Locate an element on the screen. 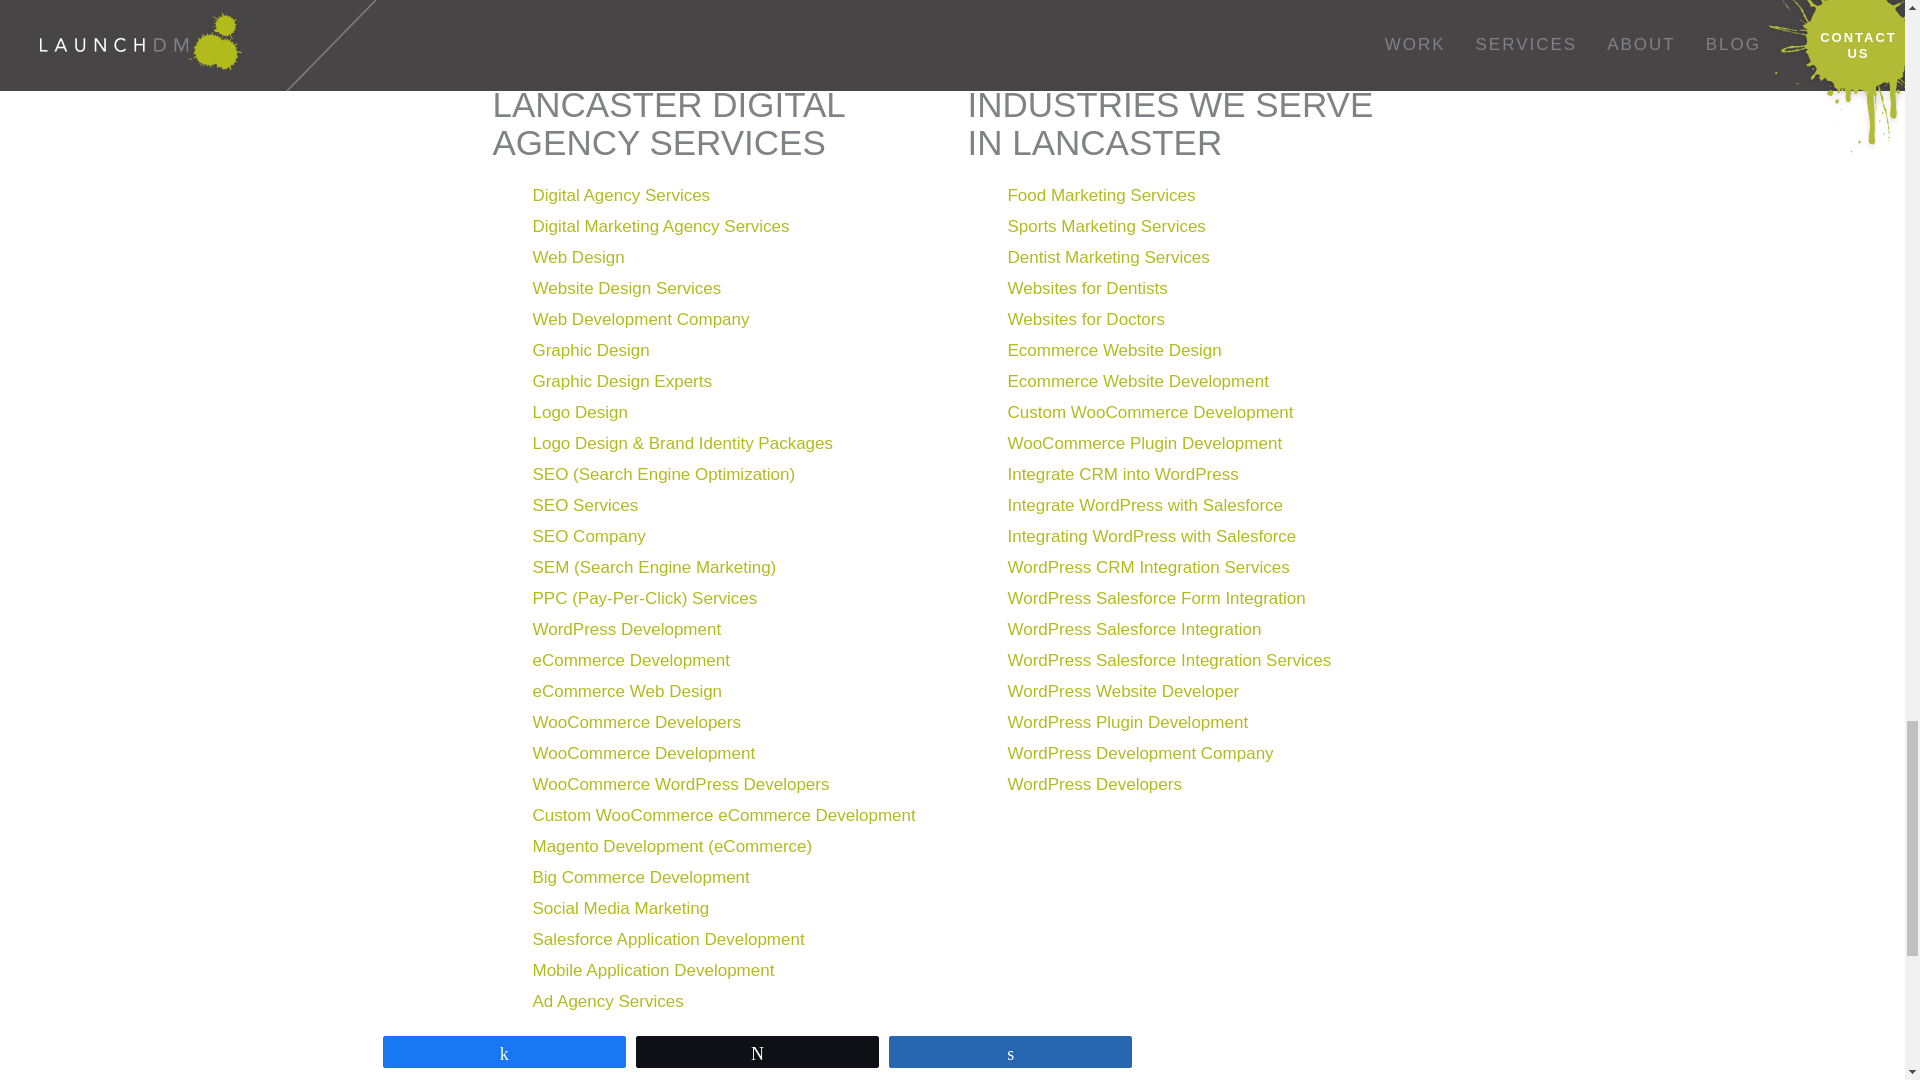  Digital Marketing Agency Services is located at coordinates (660, 226).